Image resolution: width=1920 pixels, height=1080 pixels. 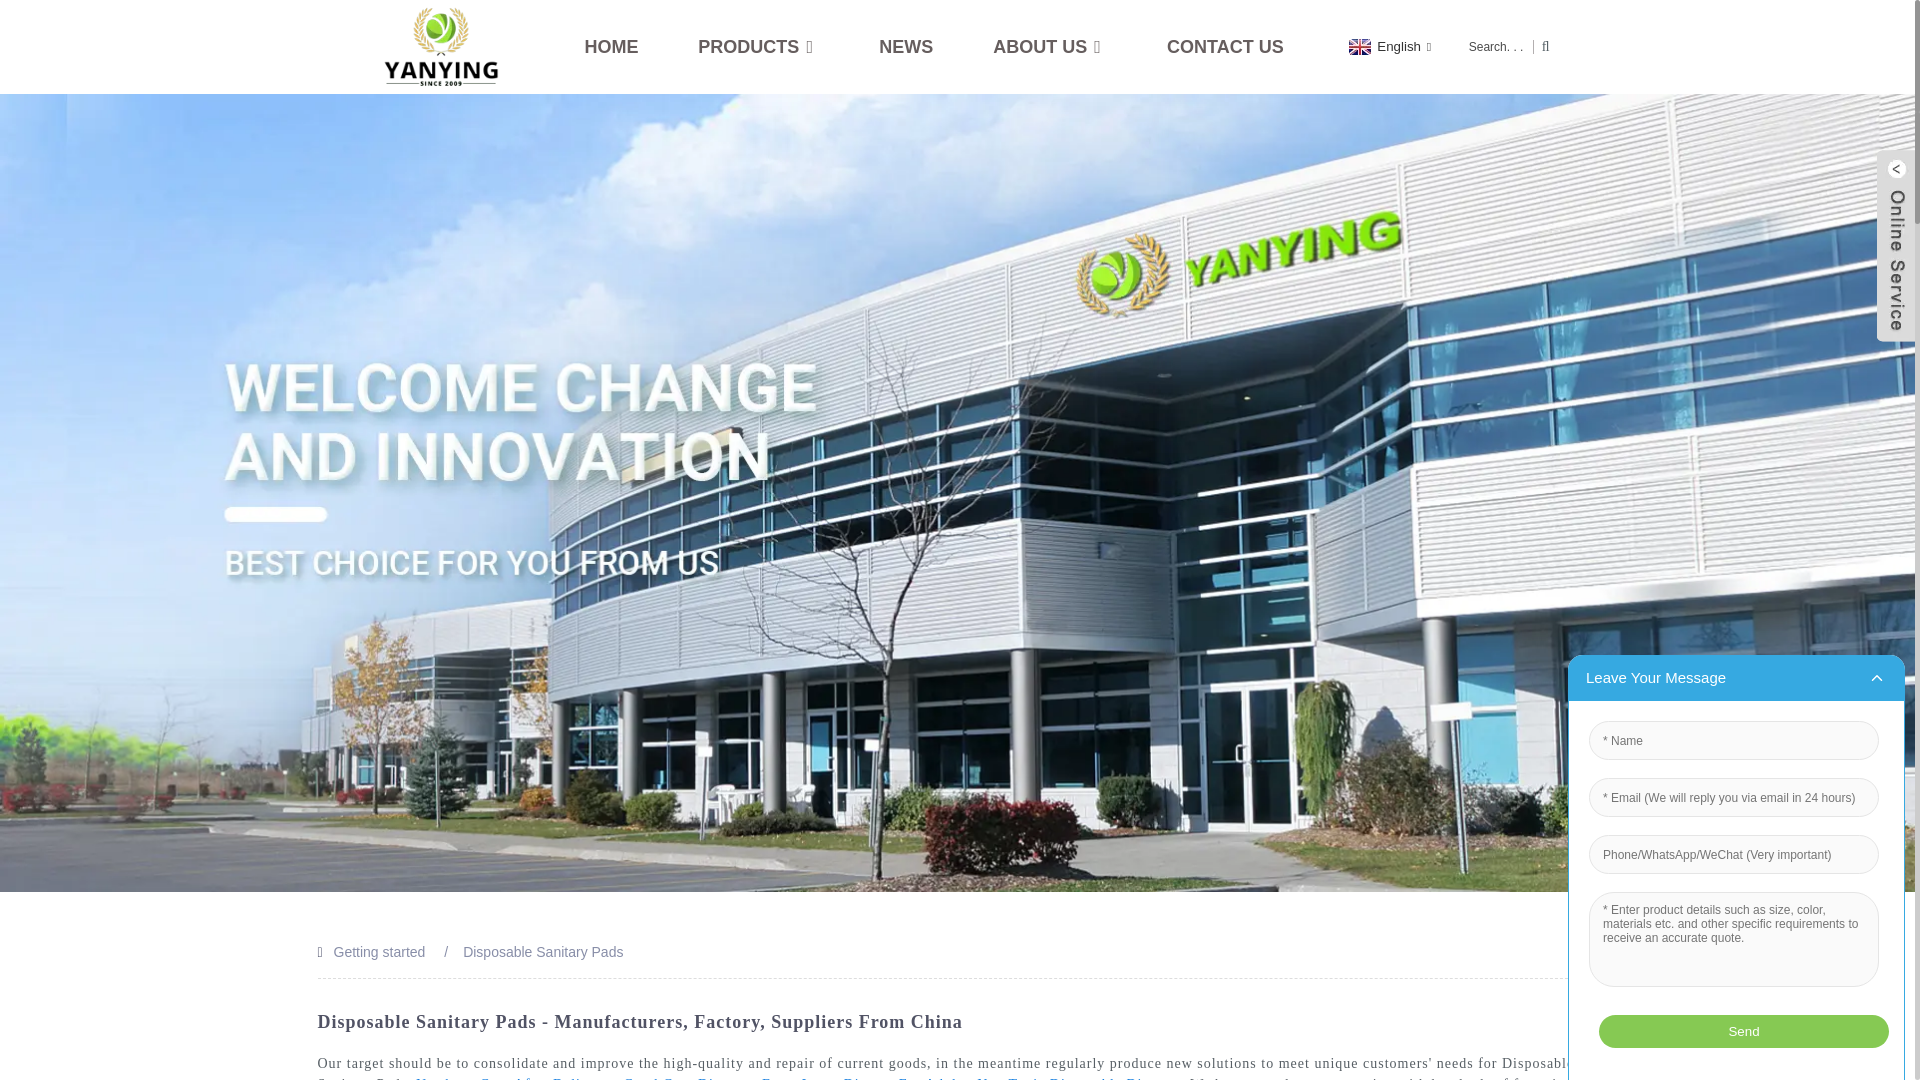 I want to click on PRODUCTS, so click(x=758, y=46).